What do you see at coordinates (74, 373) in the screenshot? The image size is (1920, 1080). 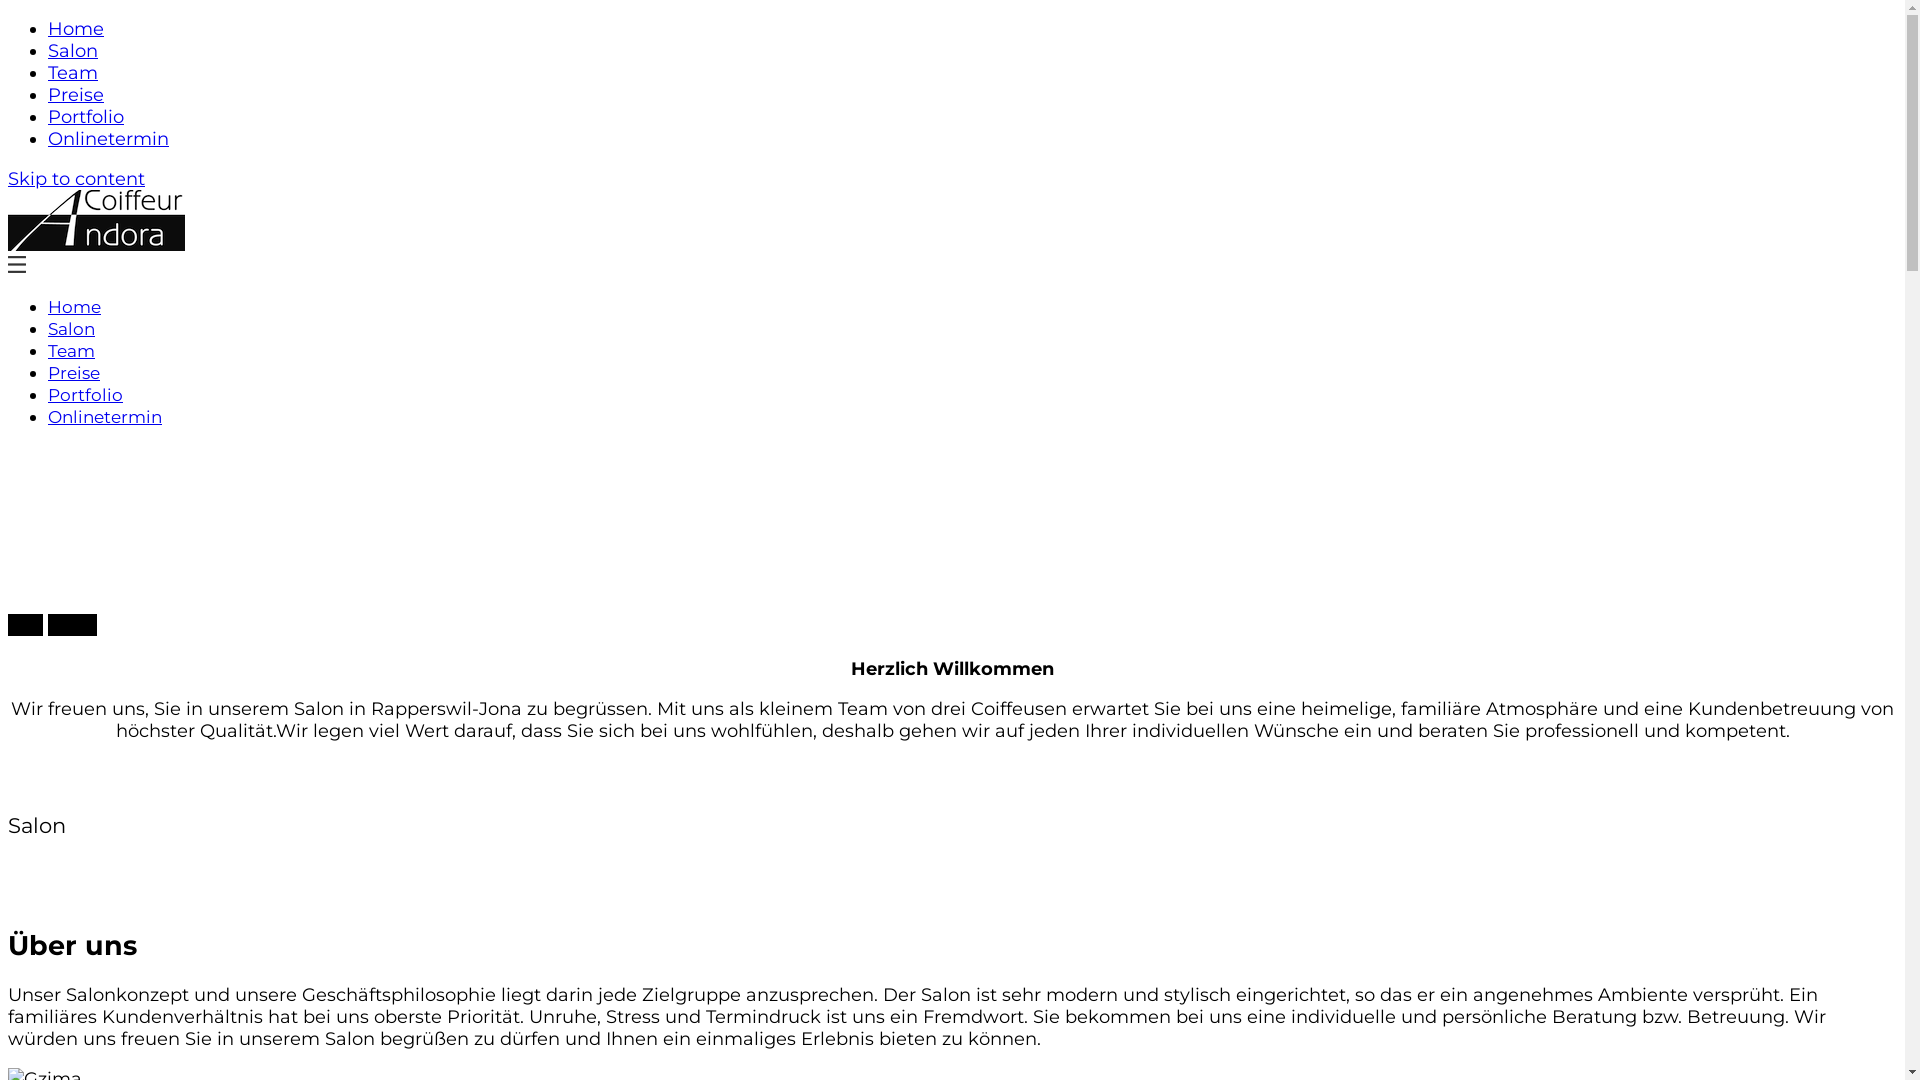 I see `Preise` at bounding box center [74, 373].